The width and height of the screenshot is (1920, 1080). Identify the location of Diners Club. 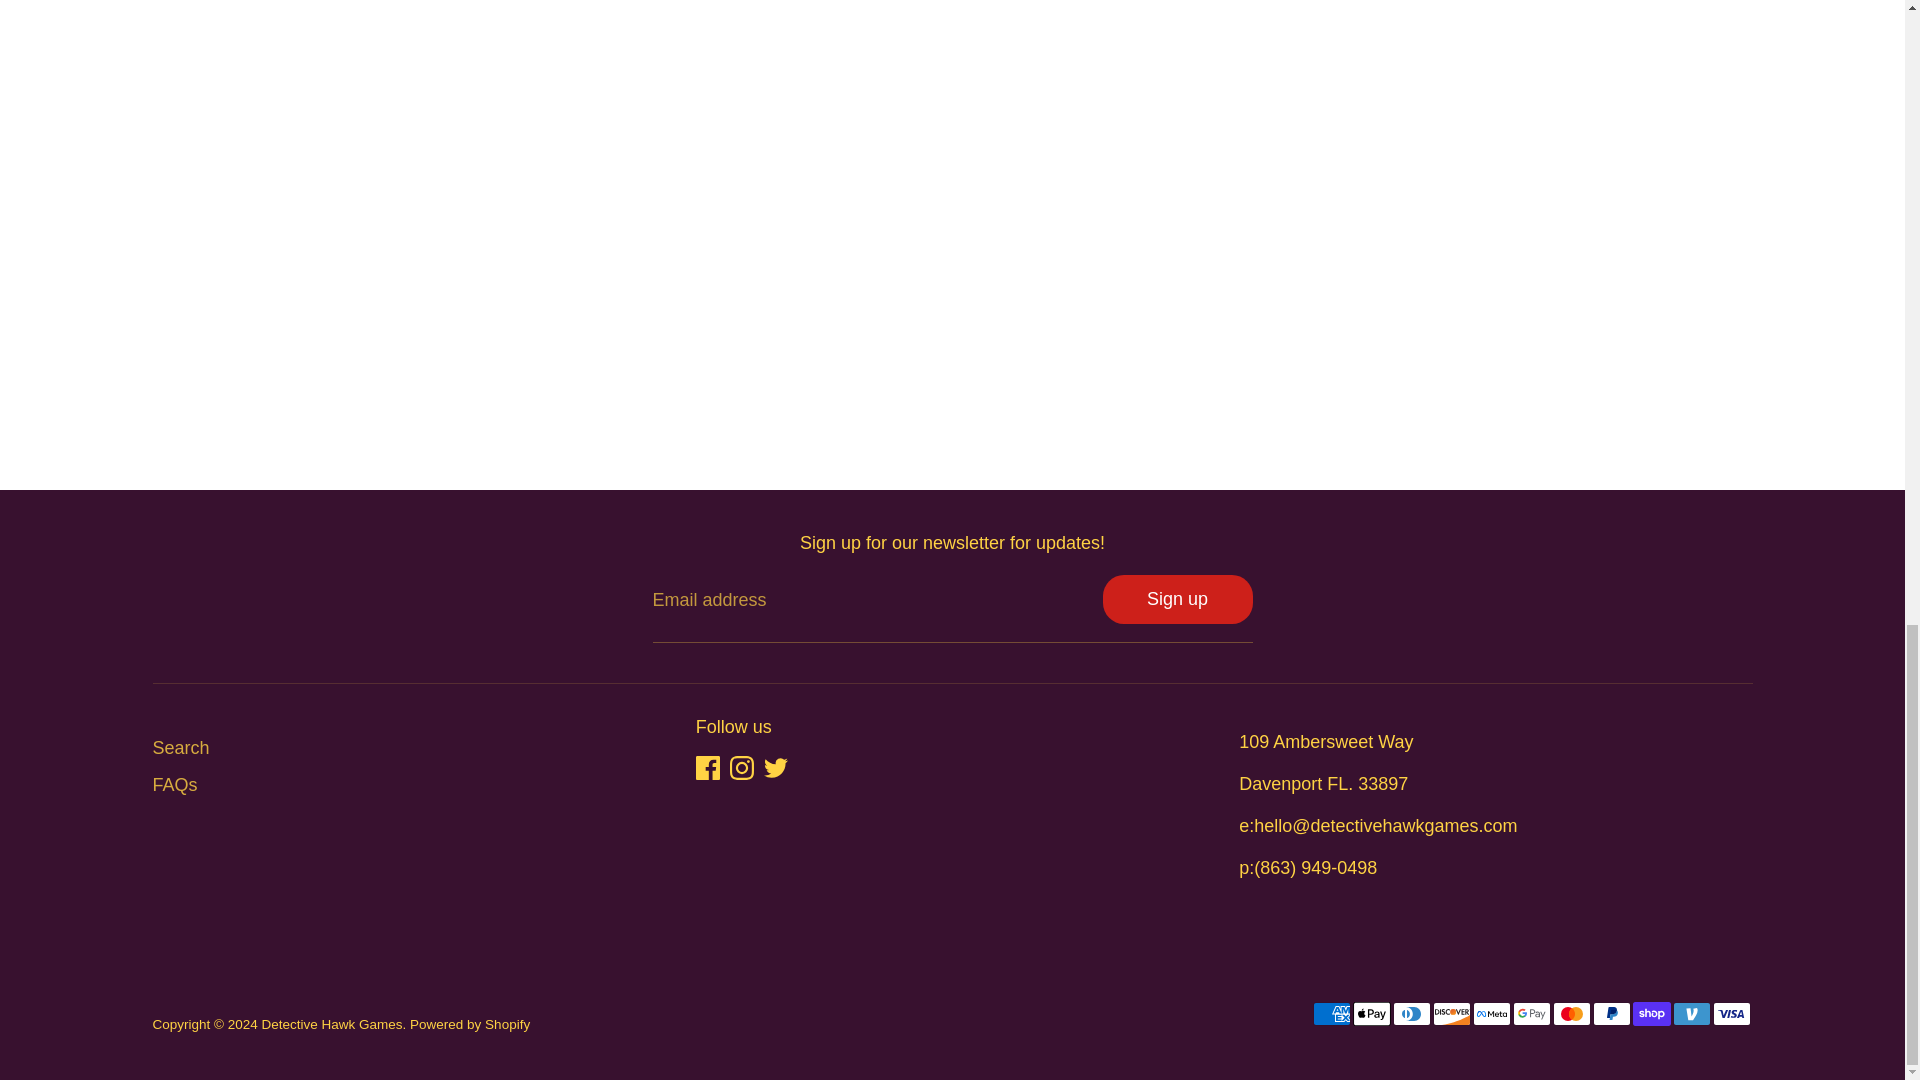
(1411, 1014).